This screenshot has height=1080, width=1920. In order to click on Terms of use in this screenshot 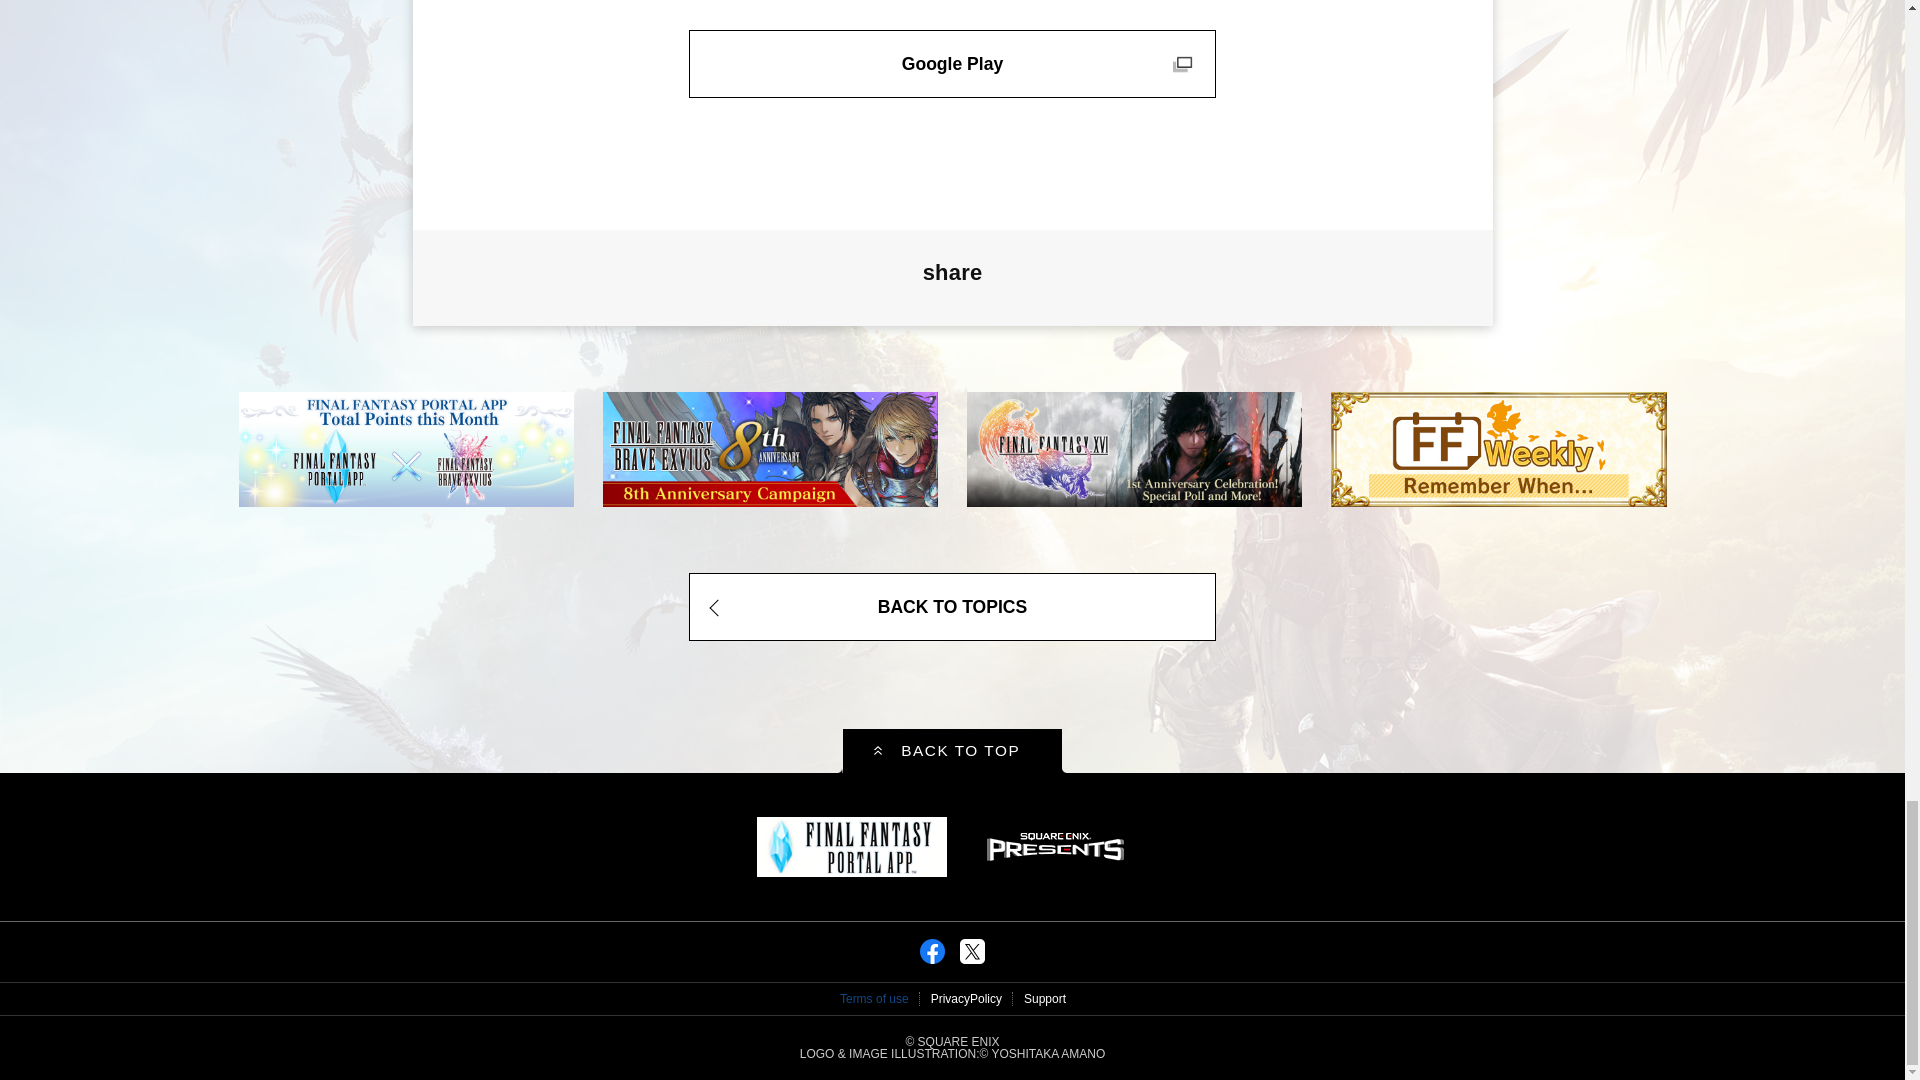, I will do `click(874, 998)`.